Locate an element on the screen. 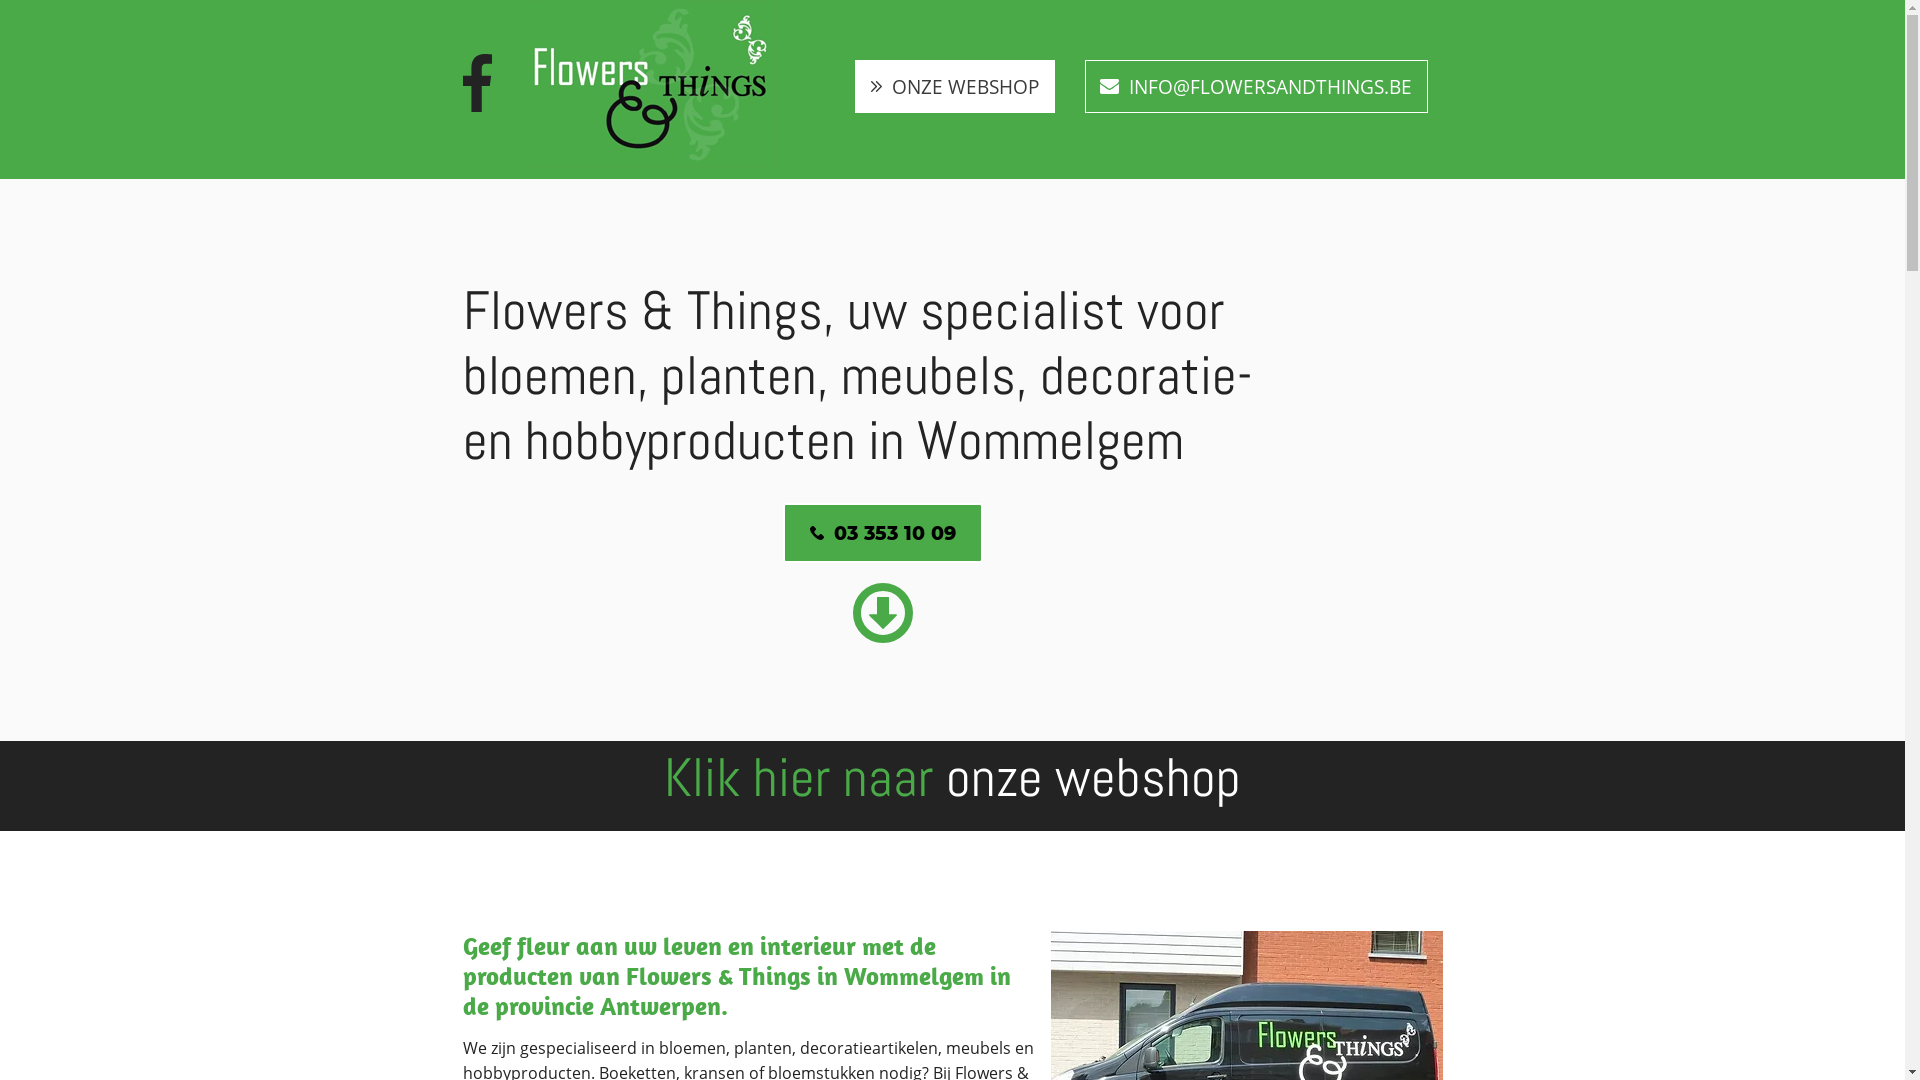  INFO@FLOWERSANDTHINGS.BE is located at coordinates (1256, 86).